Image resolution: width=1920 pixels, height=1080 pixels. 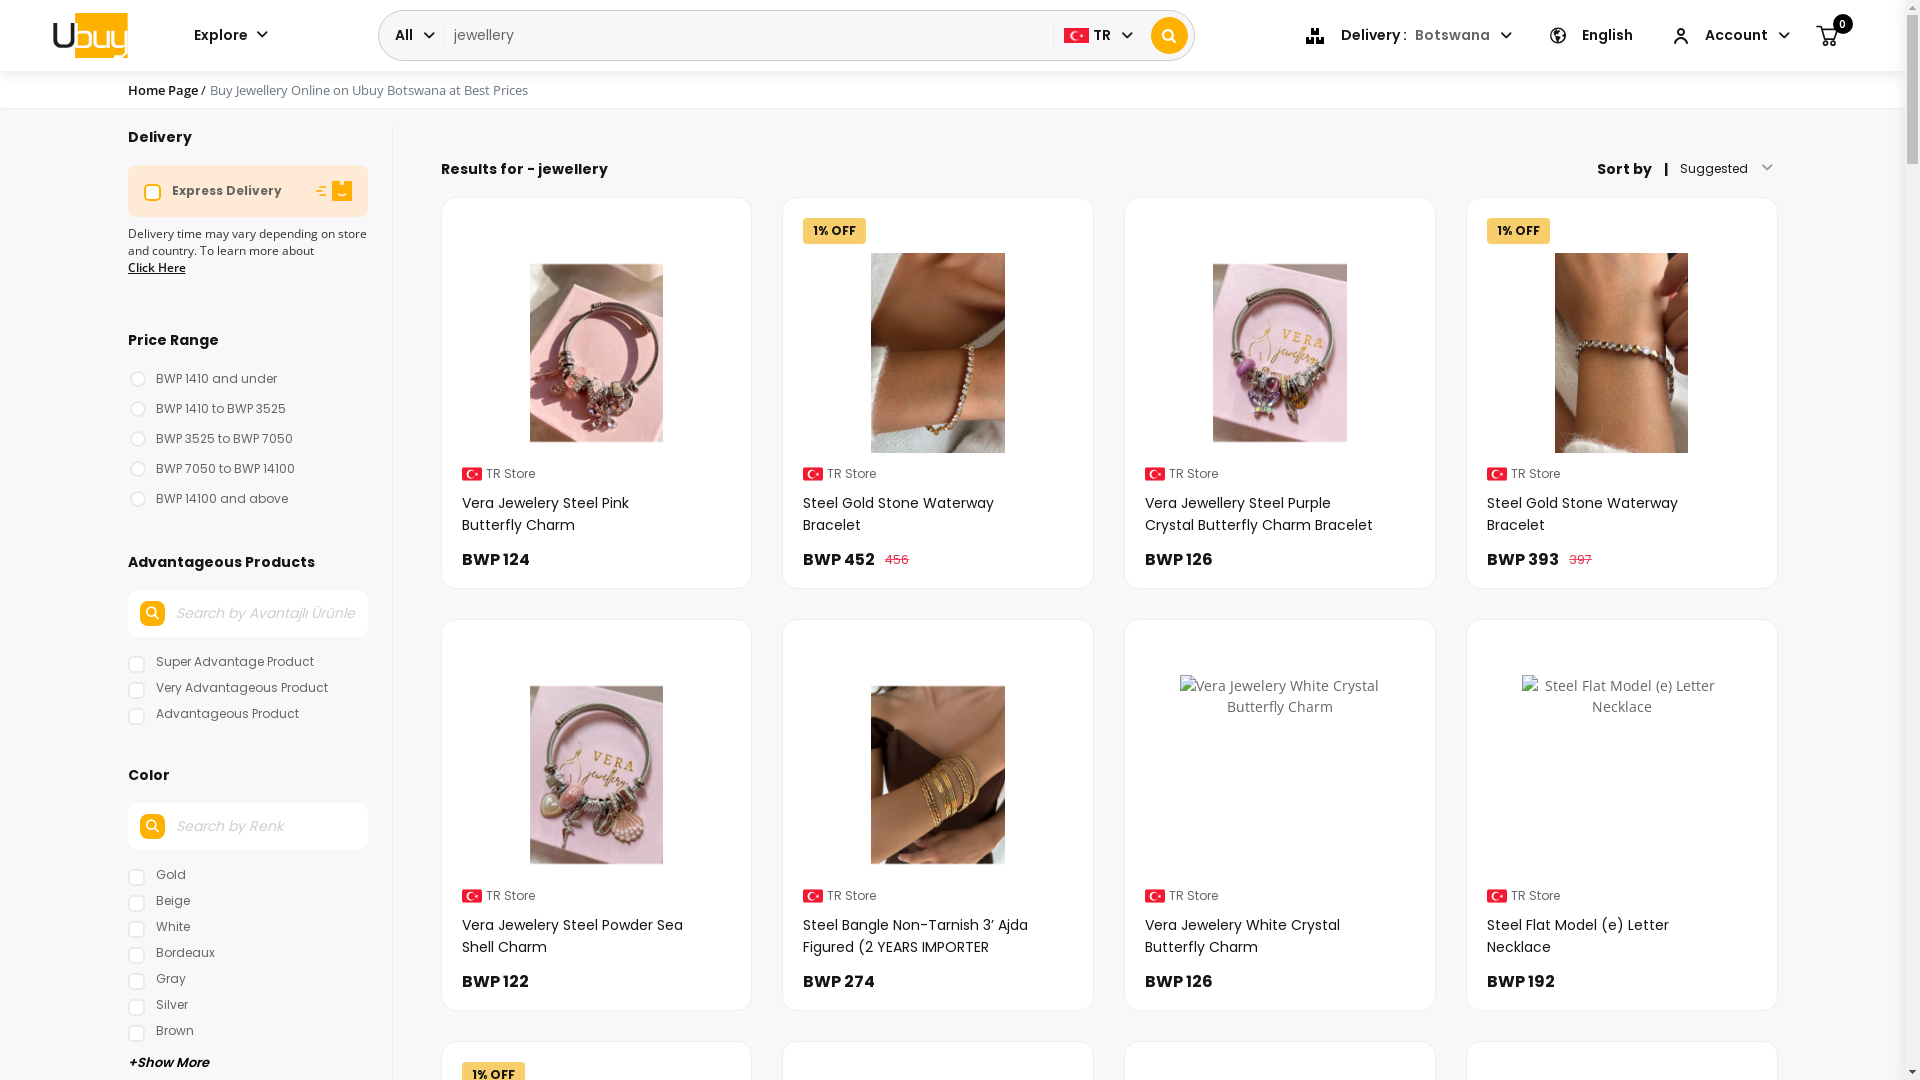 What do you see at coordinates (597, 932) in the screenshot?
I see `Vera Jewelery Steel Powder Sea Shell Charm` at bounding box center [597, 932].